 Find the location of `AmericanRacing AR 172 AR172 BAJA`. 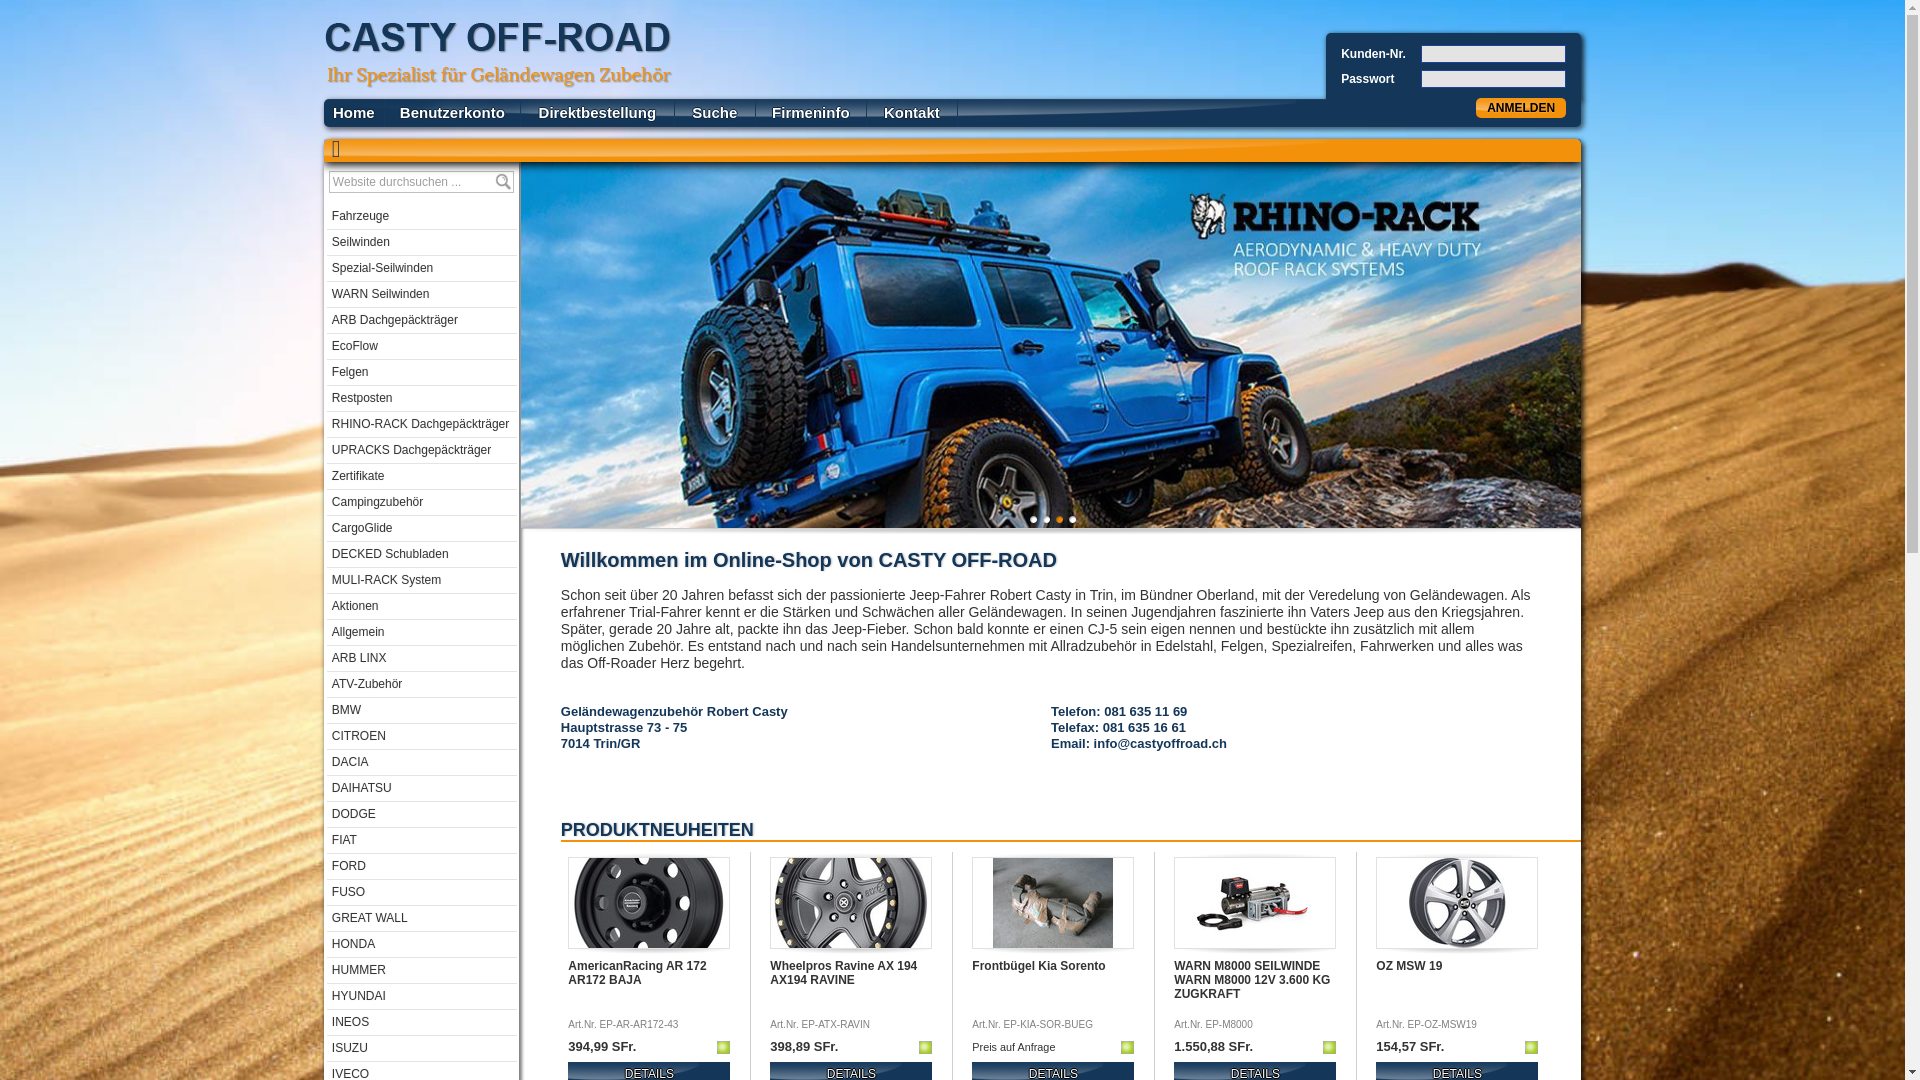

AmericanRacing AR 172 AR172 BAJA is located at coordinates (649, 989).